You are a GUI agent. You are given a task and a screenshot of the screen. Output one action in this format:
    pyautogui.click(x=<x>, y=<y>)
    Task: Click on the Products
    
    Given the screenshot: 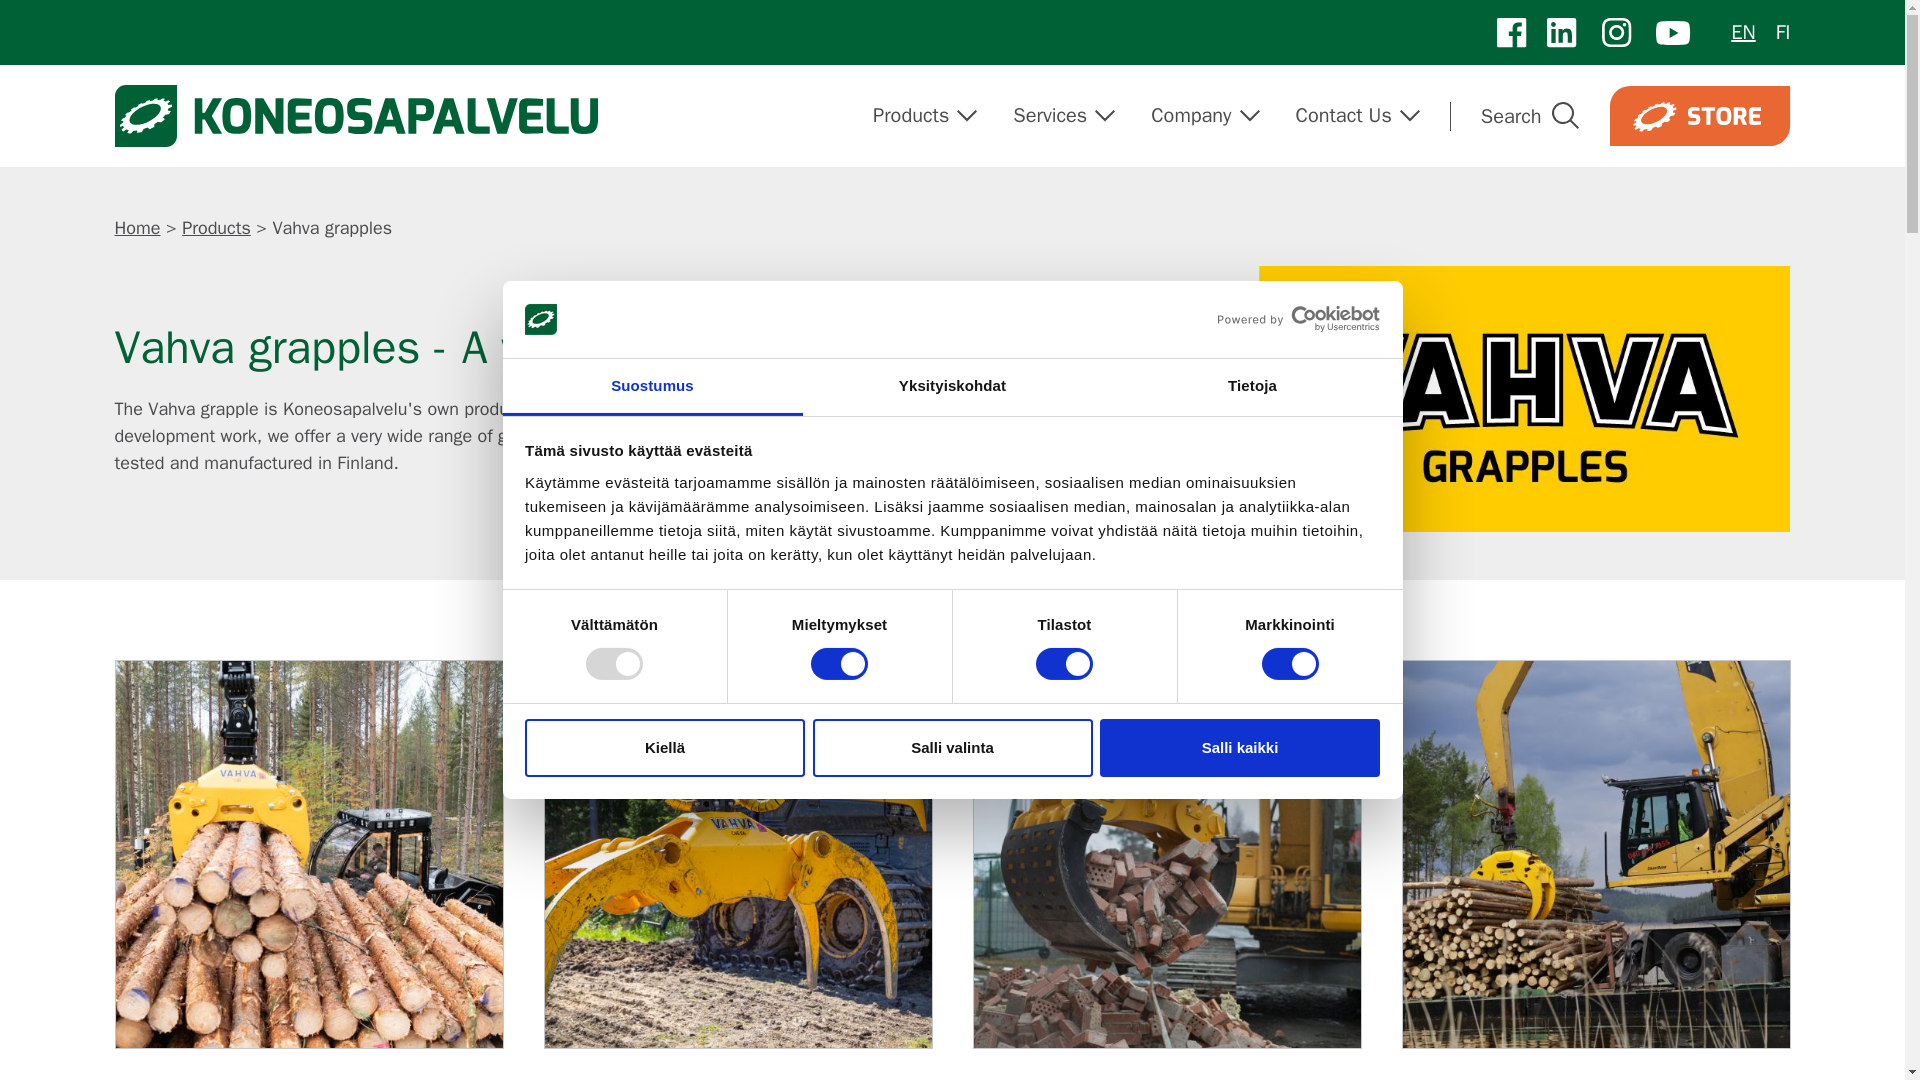 What is the action you would take?
    pyautogui.click(x=916, y=116)
    